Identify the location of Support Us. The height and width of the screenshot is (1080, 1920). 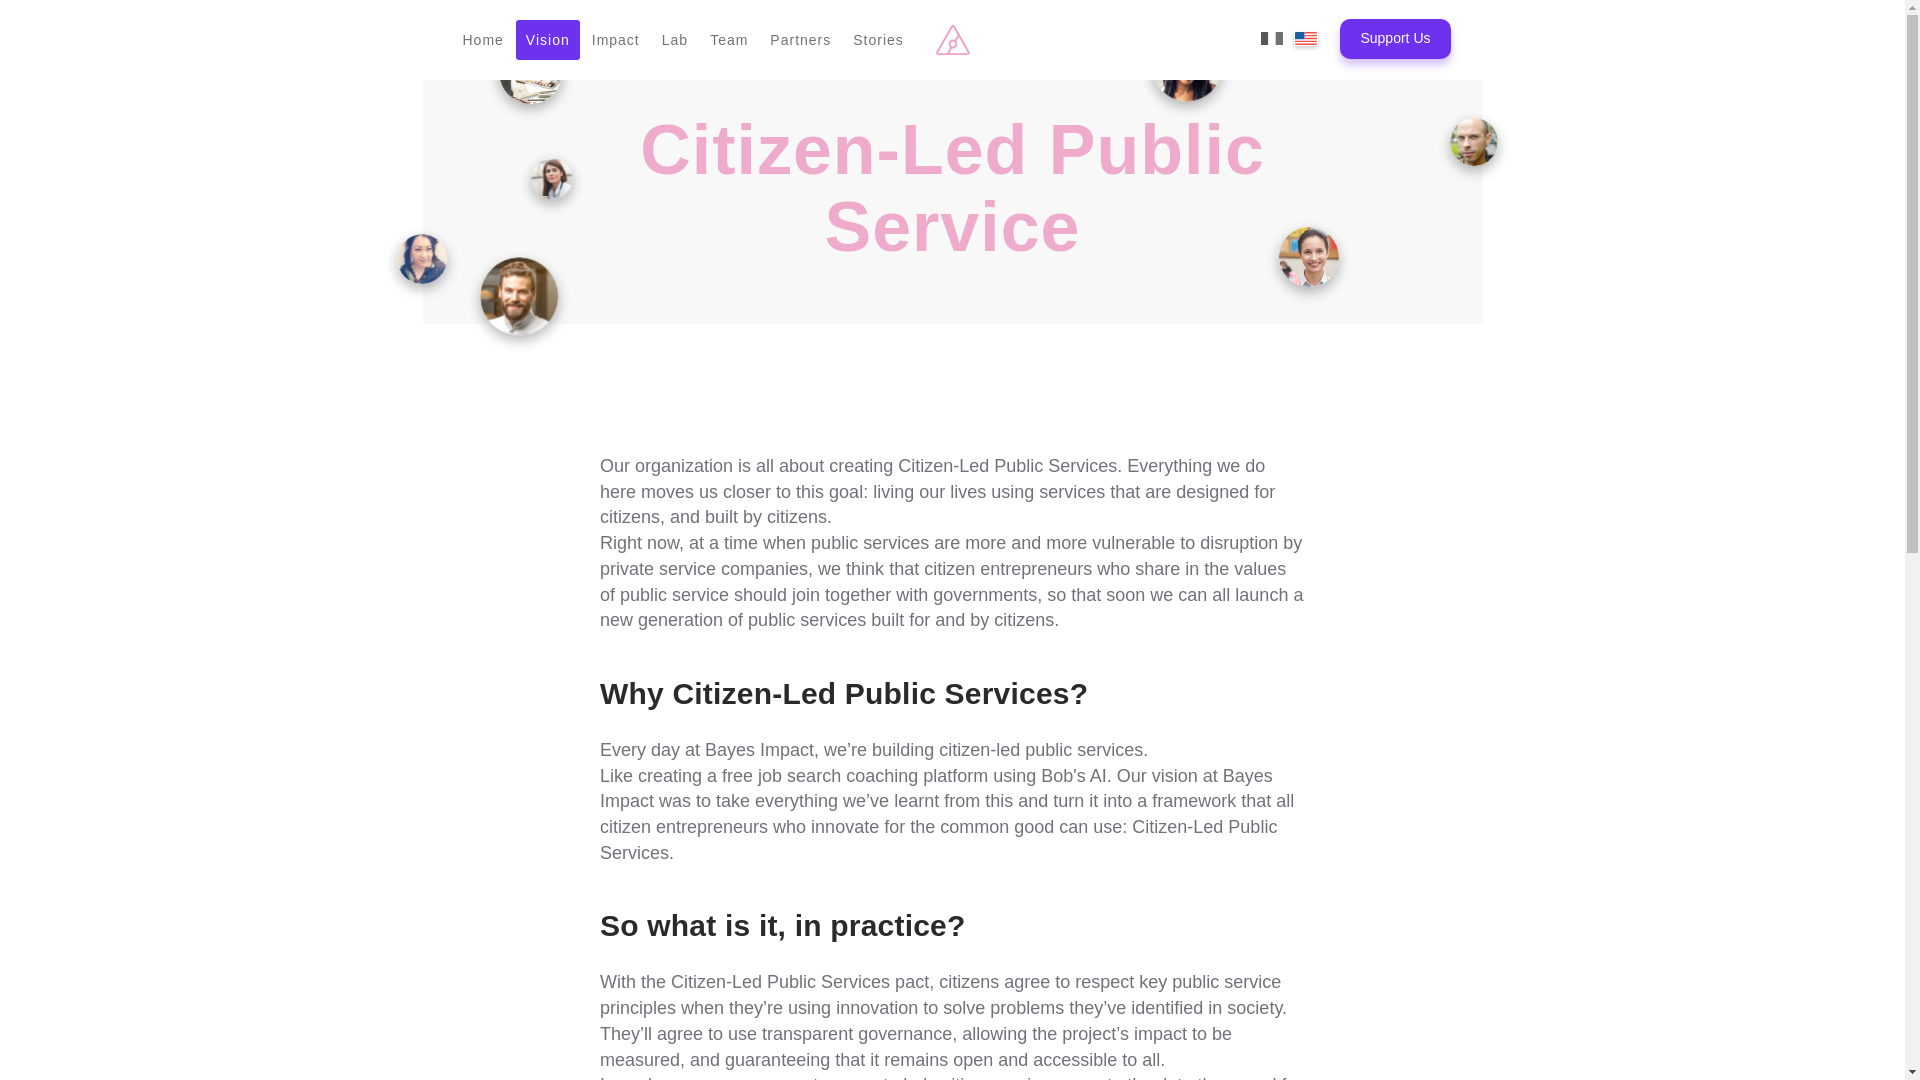
(1394, 39).